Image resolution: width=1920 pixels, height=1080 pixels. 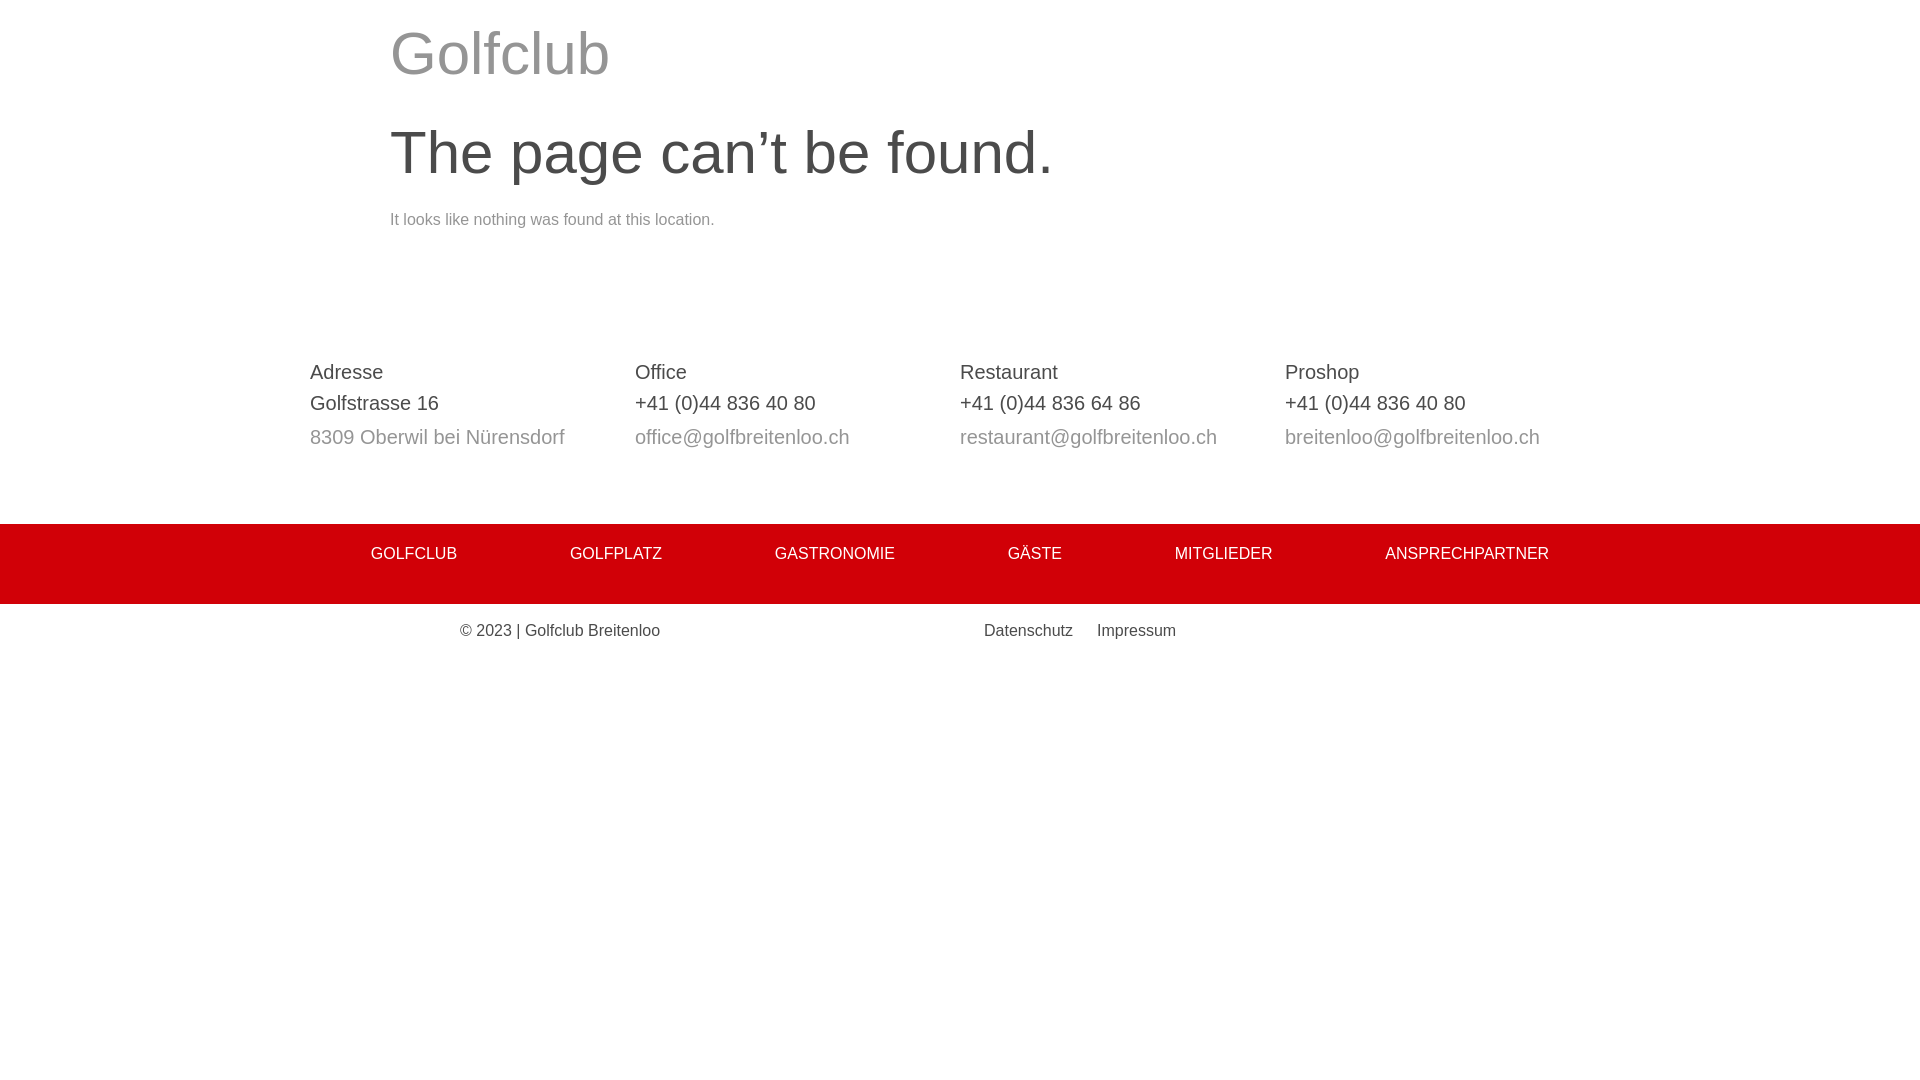 I want to click on Golfstrasse 16, so click(x=374, y=403).